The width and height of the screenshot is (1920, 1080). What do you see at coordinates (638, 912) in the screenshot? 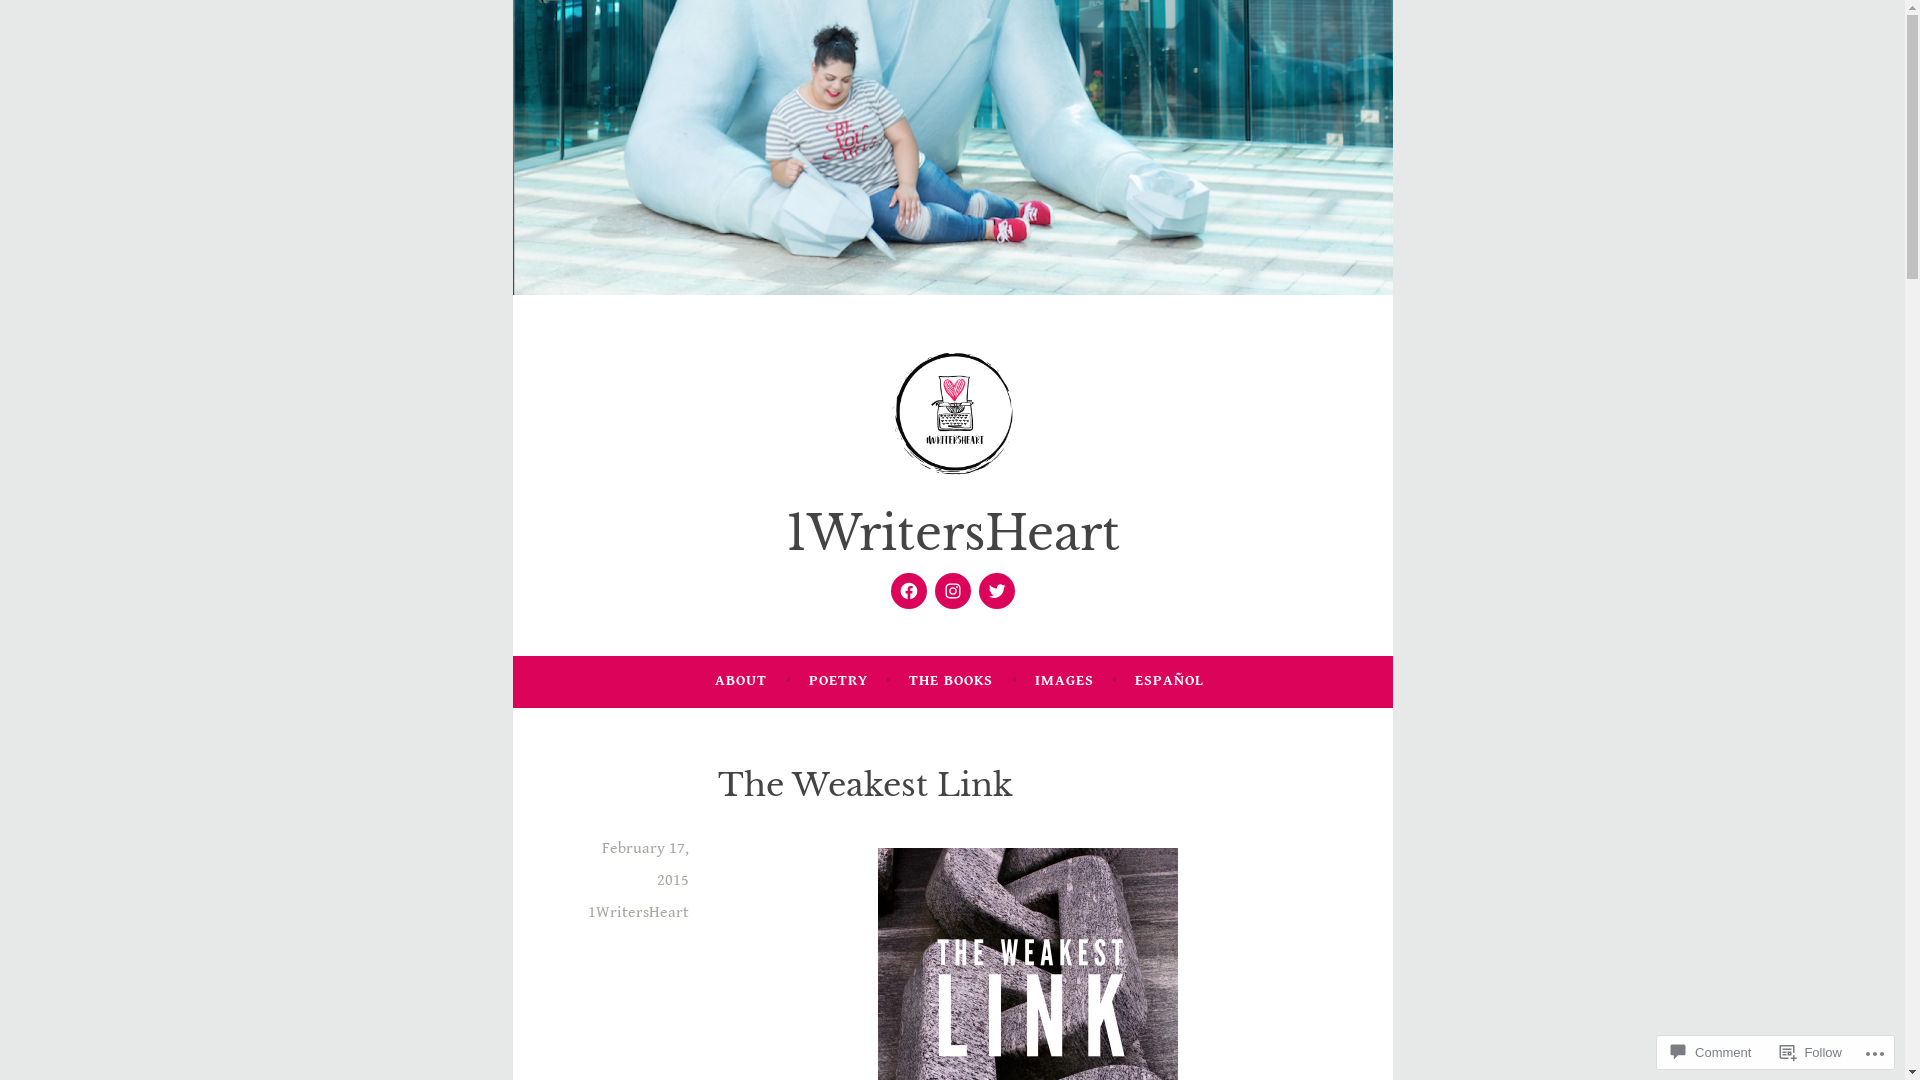
I see `1WritersHeart` at bounding box center [638, 912].